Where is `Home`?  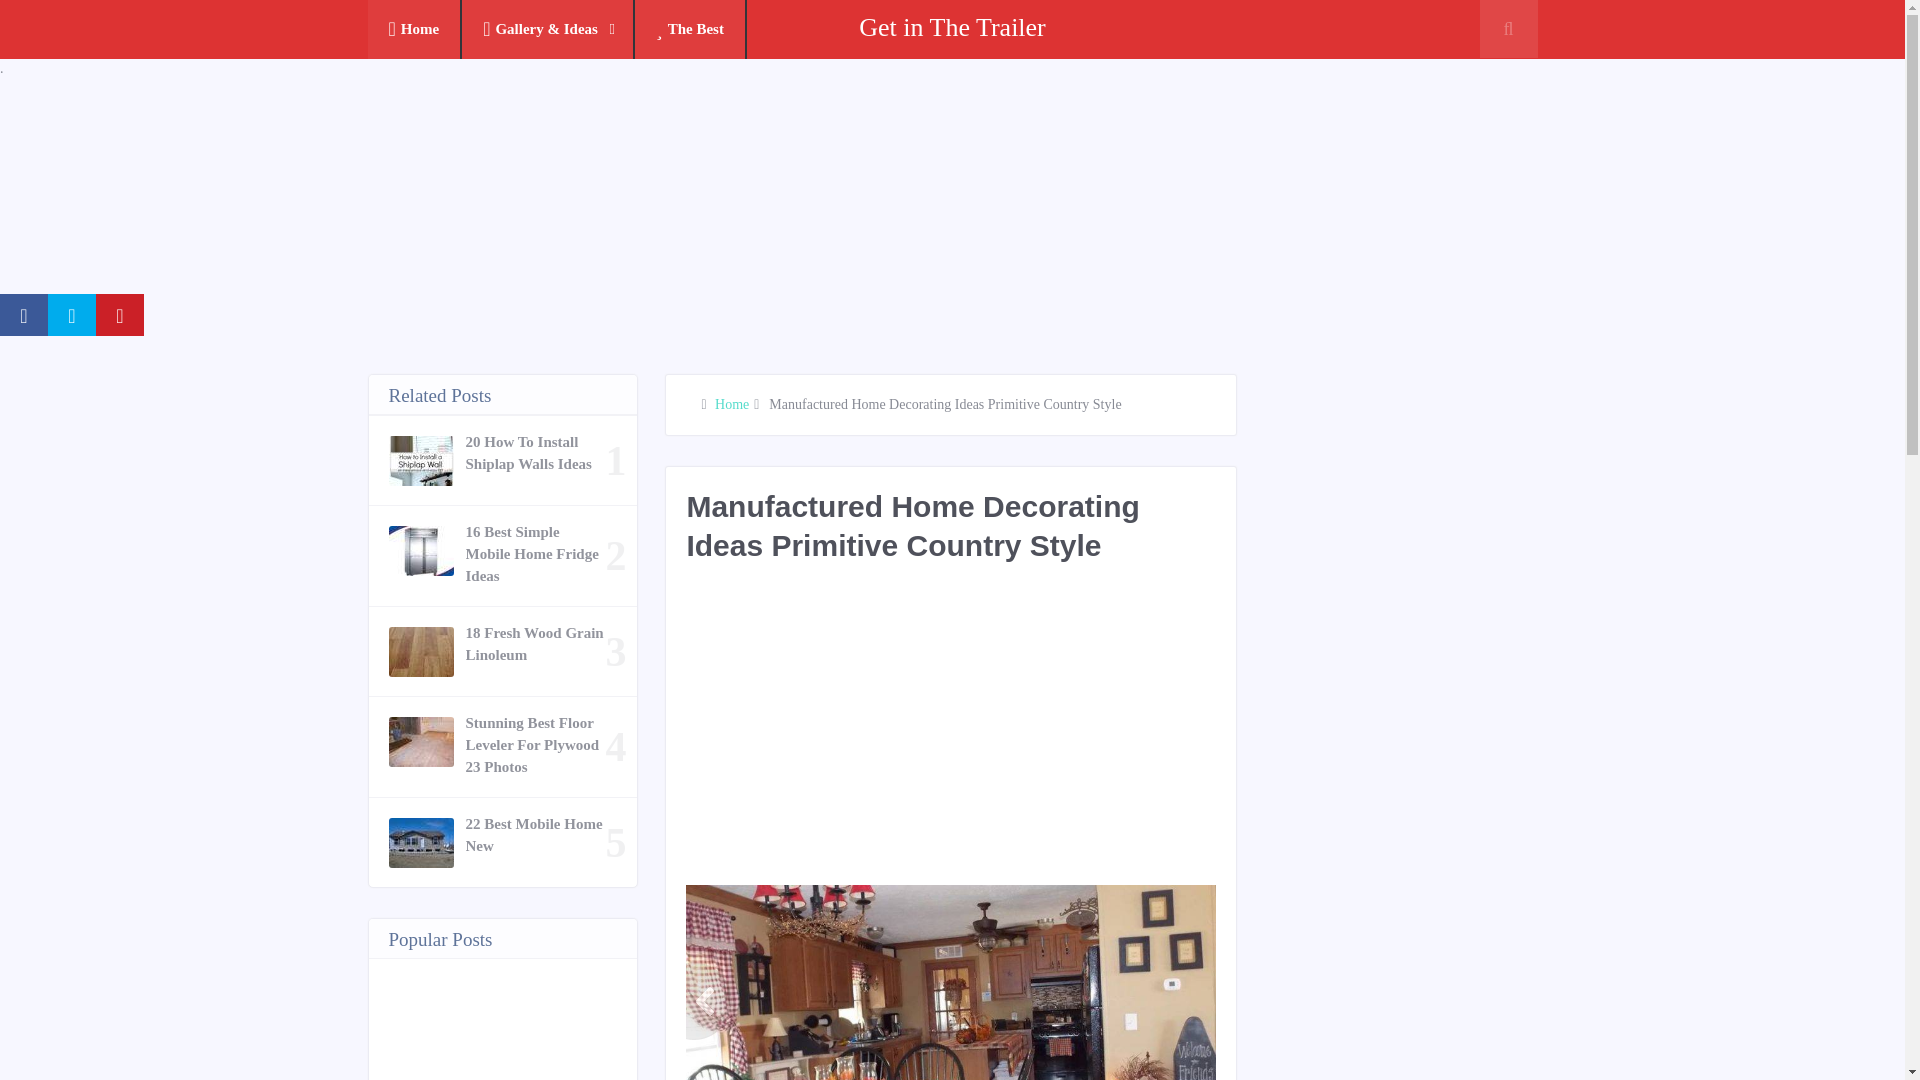 Home is located at coordinates (731, 404).